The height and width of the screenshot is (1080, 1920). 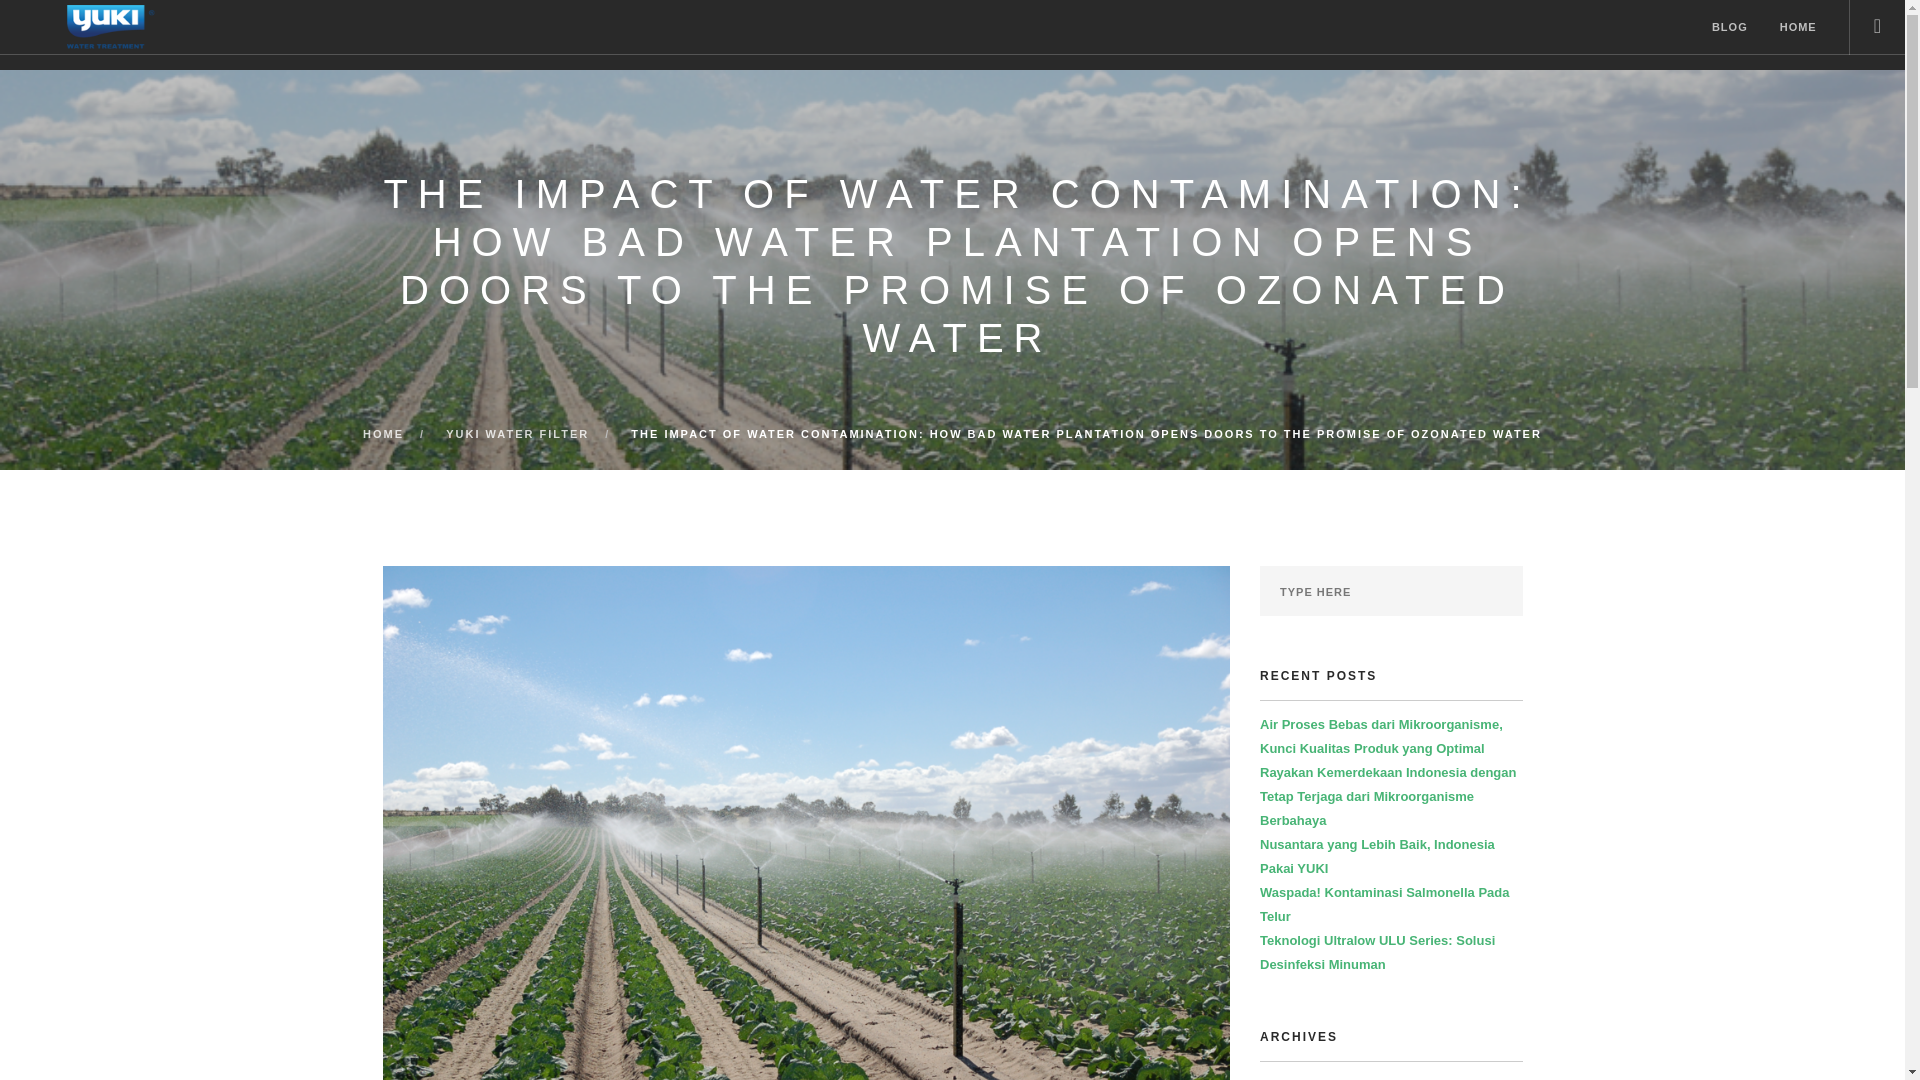 I want to click on YUKI WATER FILTER, so click(x=517, y=433).